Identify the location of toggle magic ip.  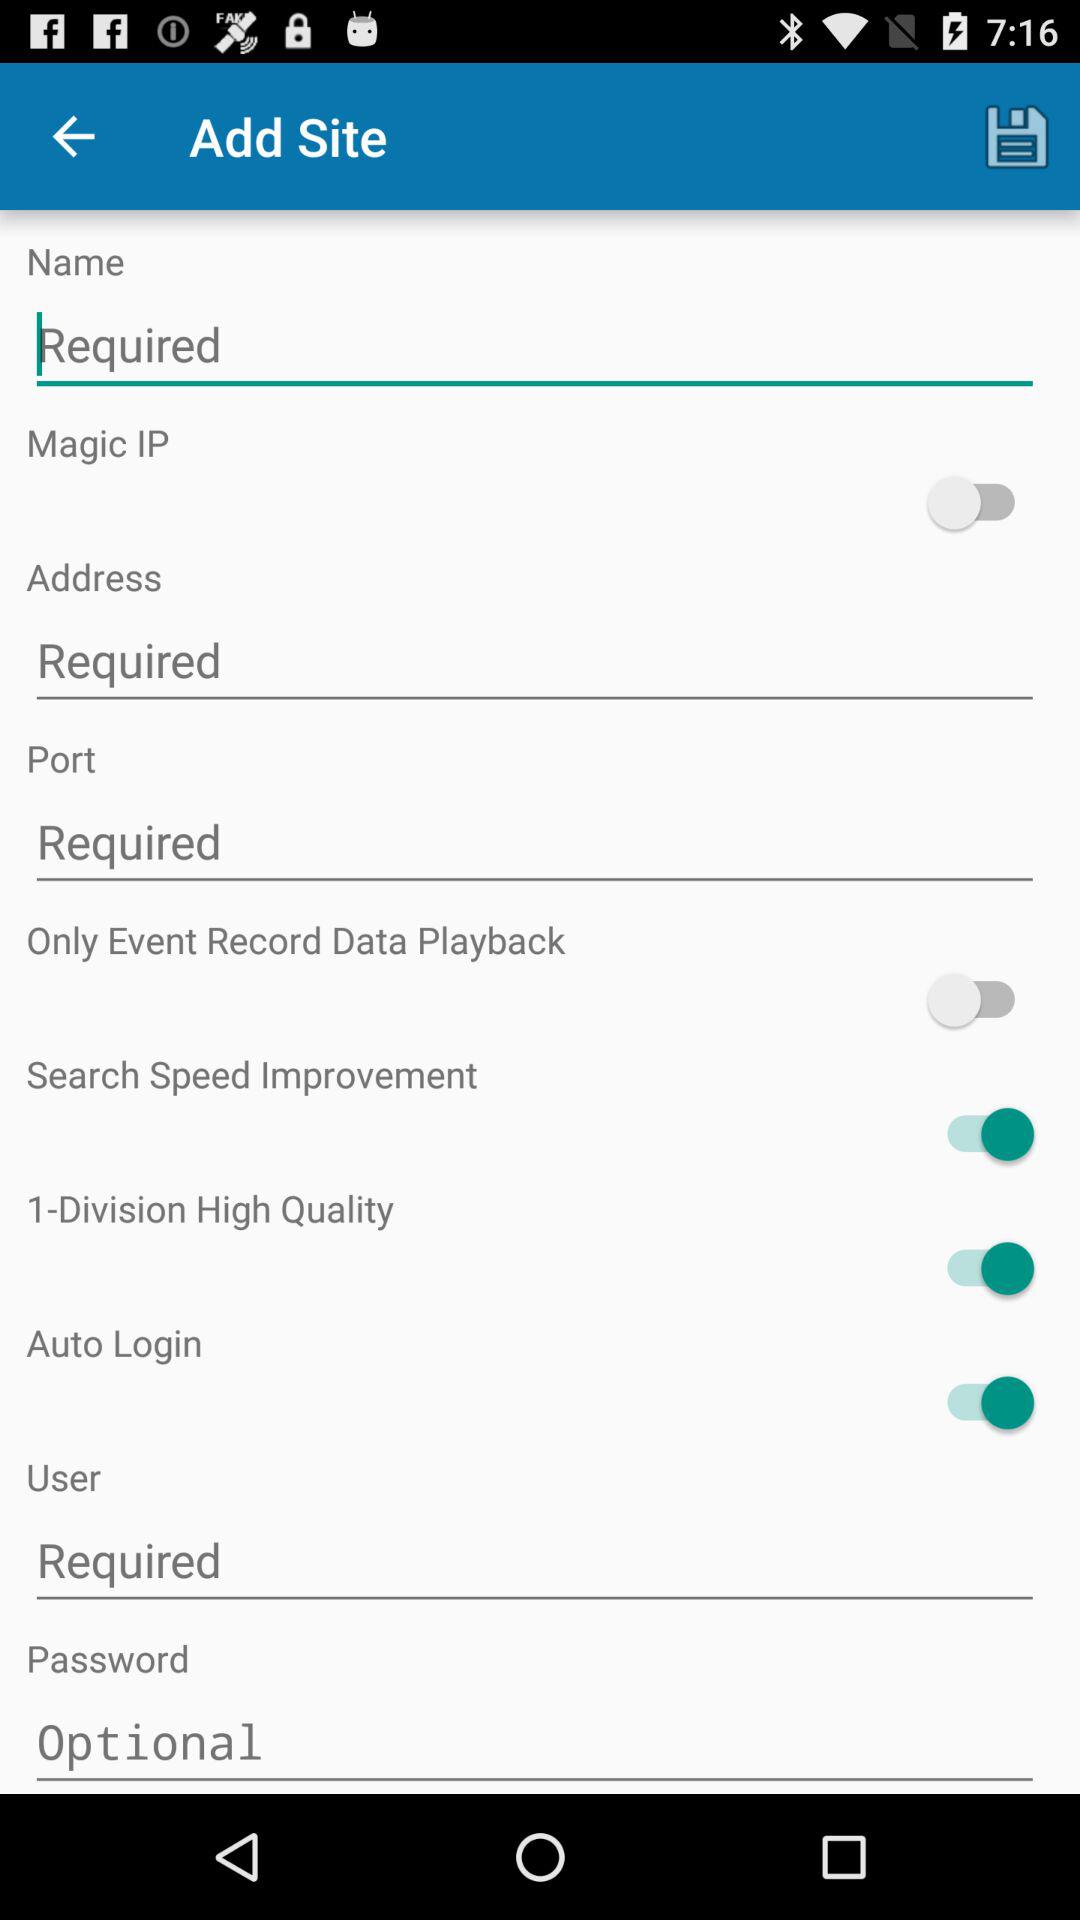
(980, 502).